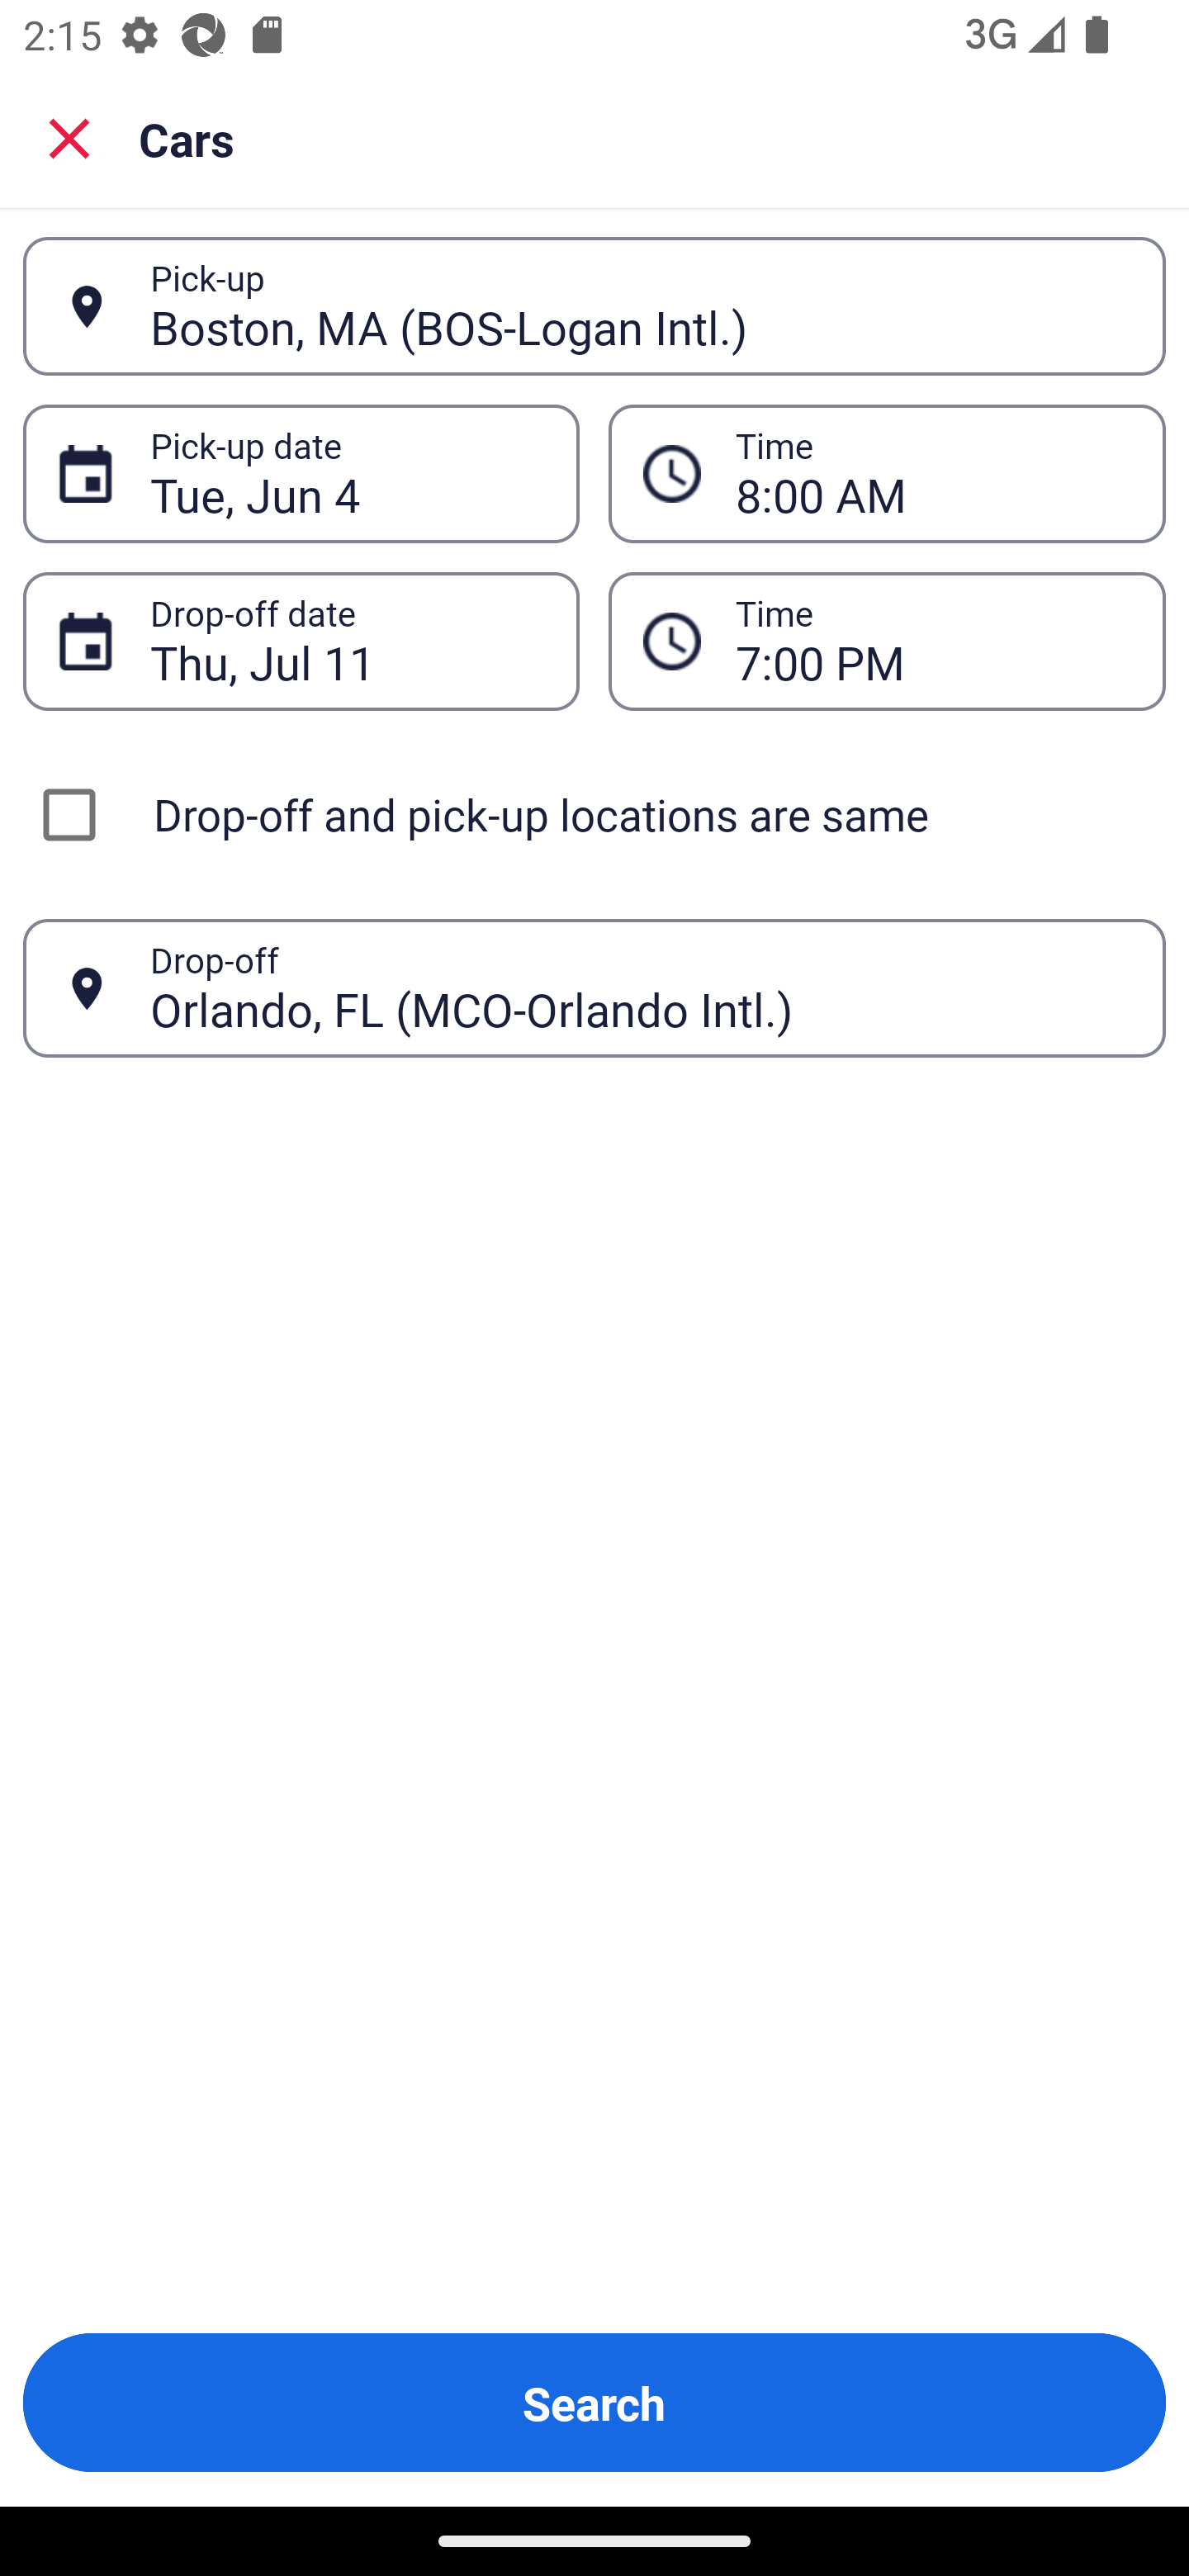 Image resolution: width=1189 pixels, height=2576 pixels. I want to click on Orlando, FL (MCO-Orlando Intl.), so click(640, 987).